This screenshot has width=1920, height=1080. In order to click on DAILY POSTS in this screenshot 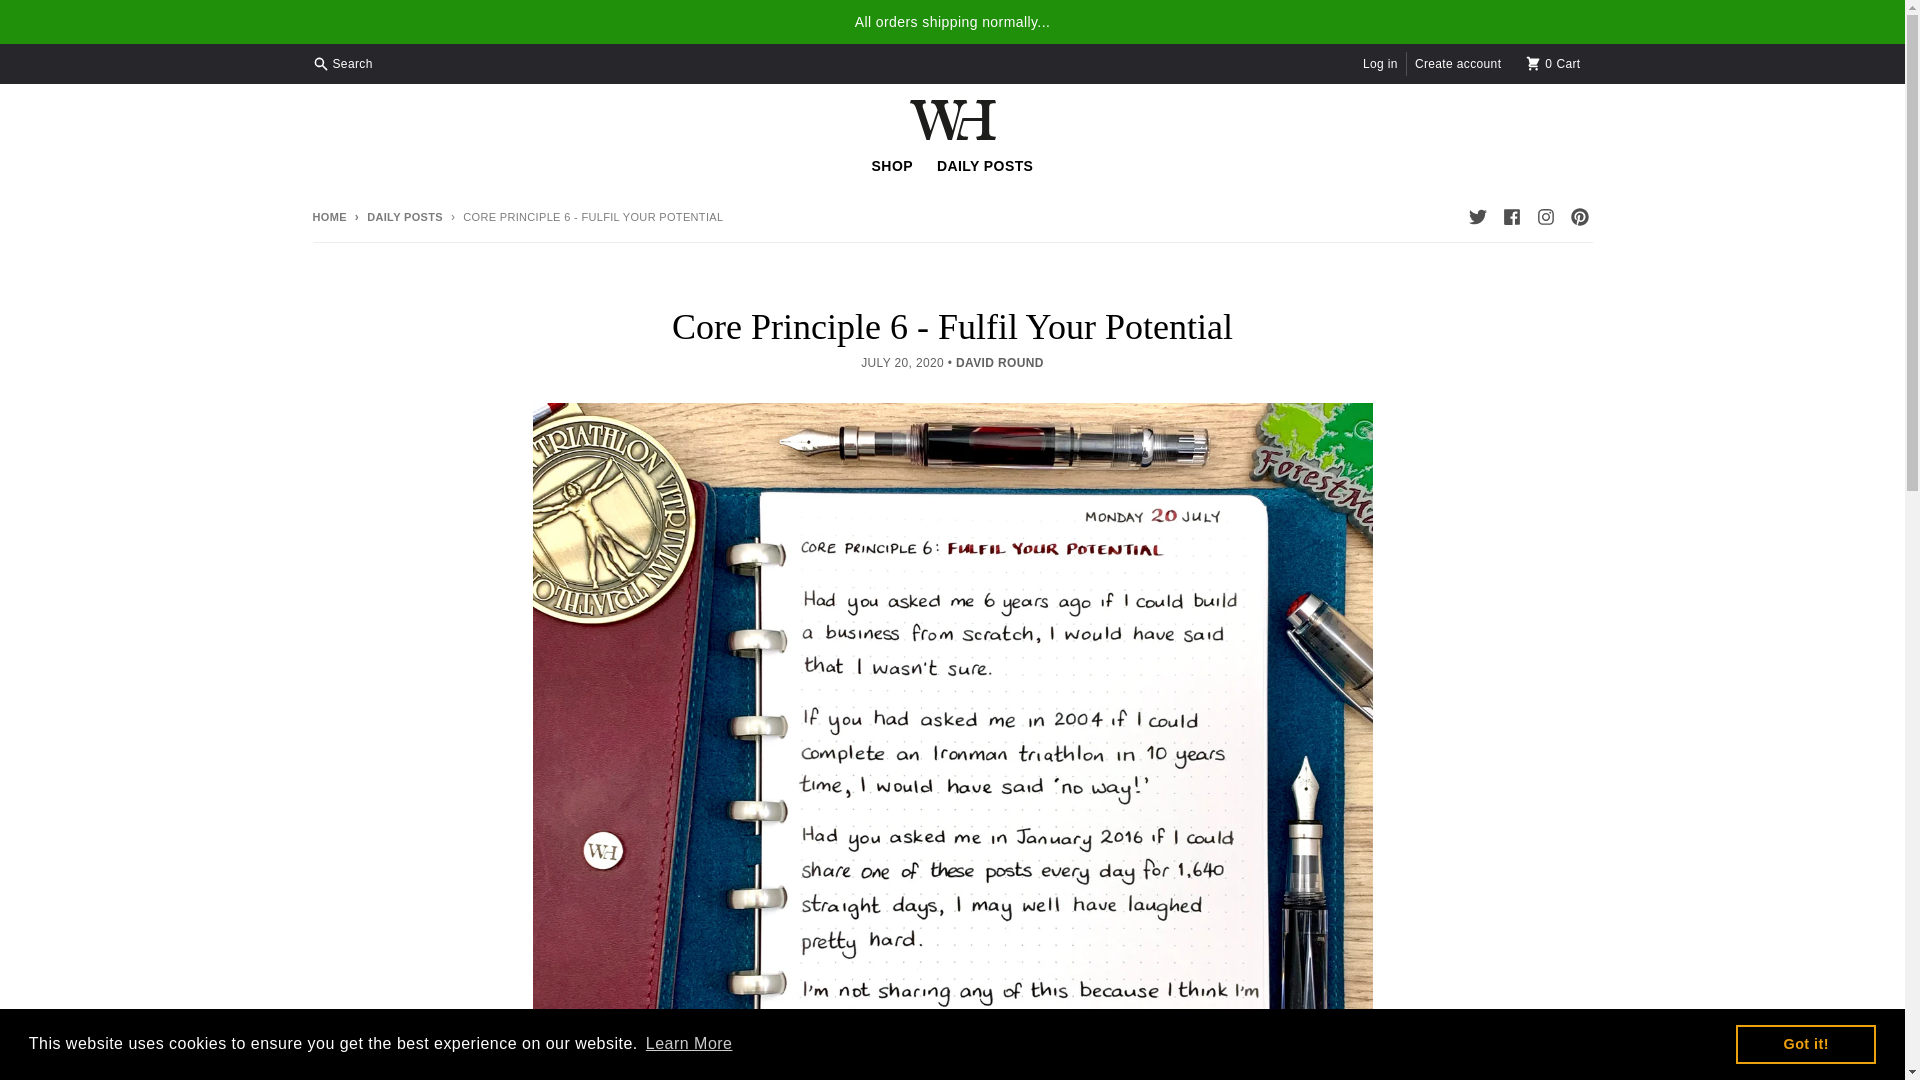, I will do `click(1510, 217)`.